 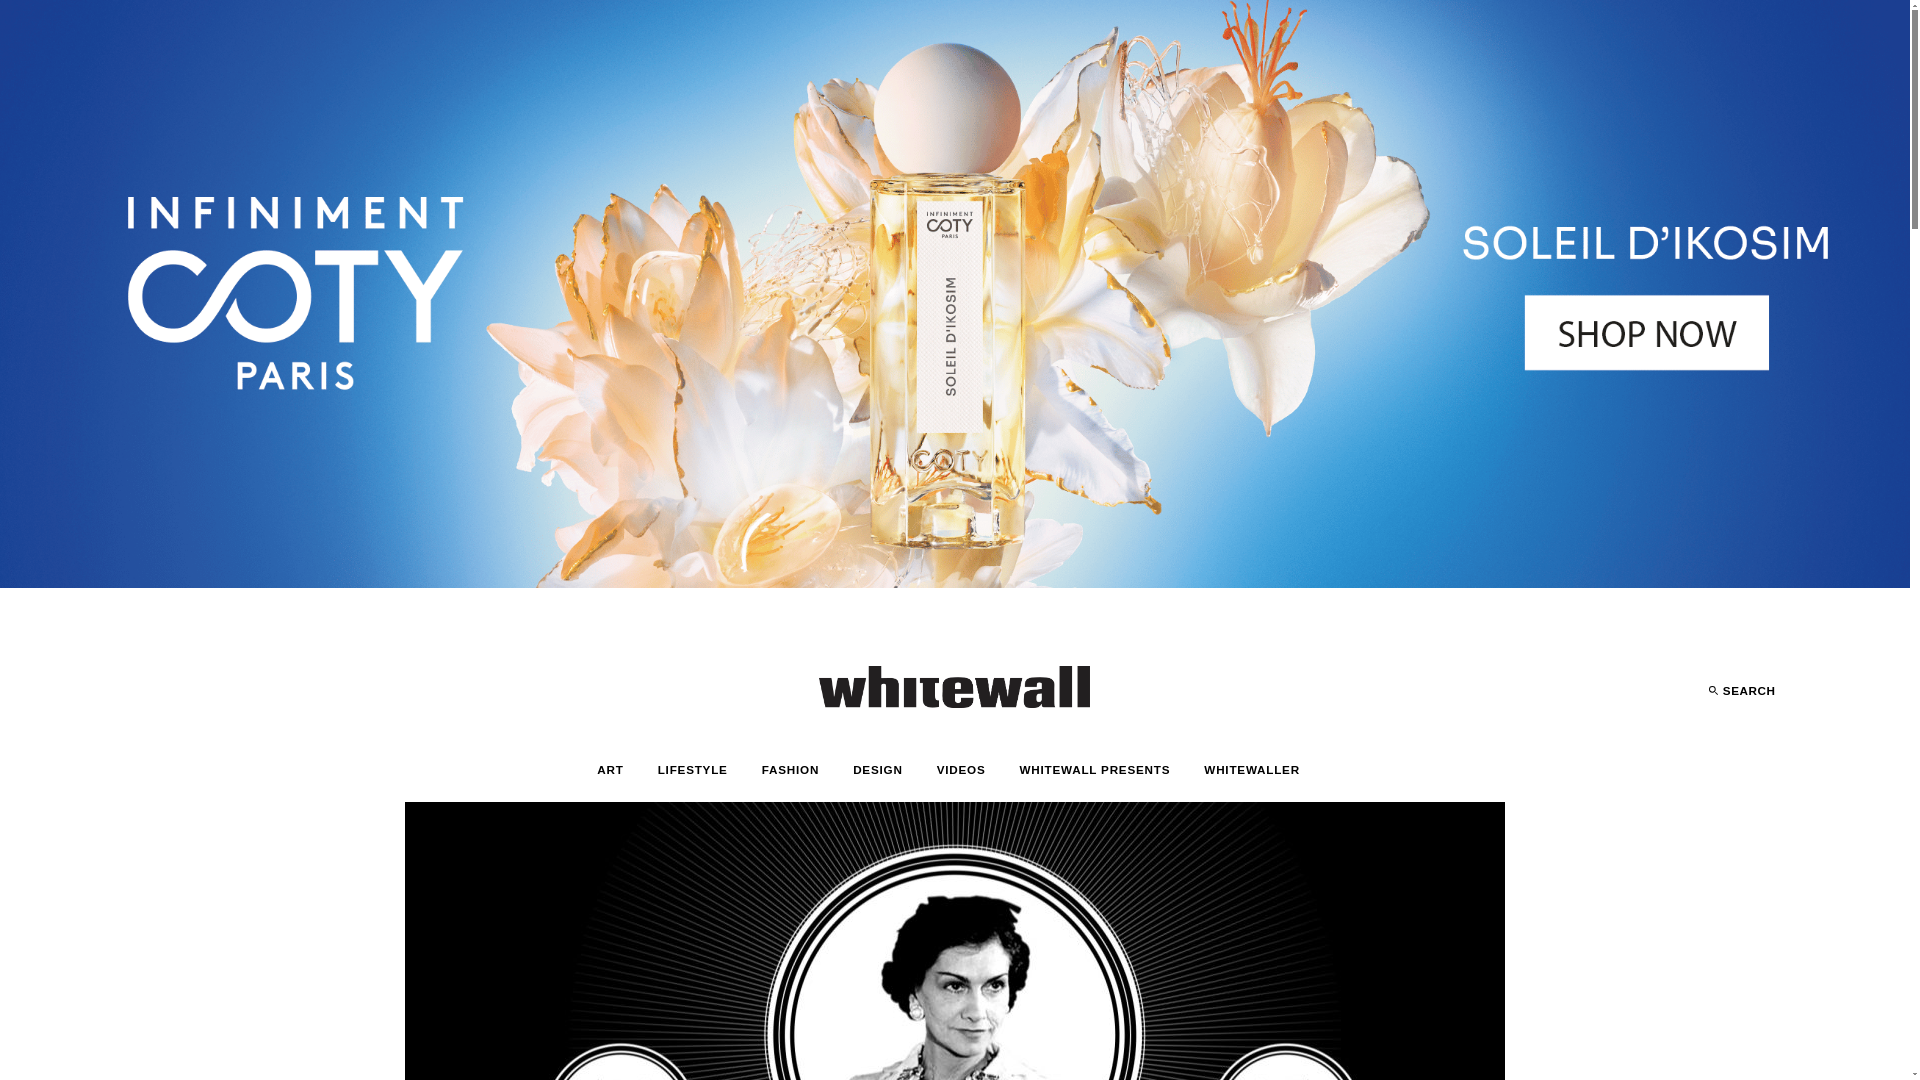 I want to click on VIDEOS, so click(x=962, y=770).